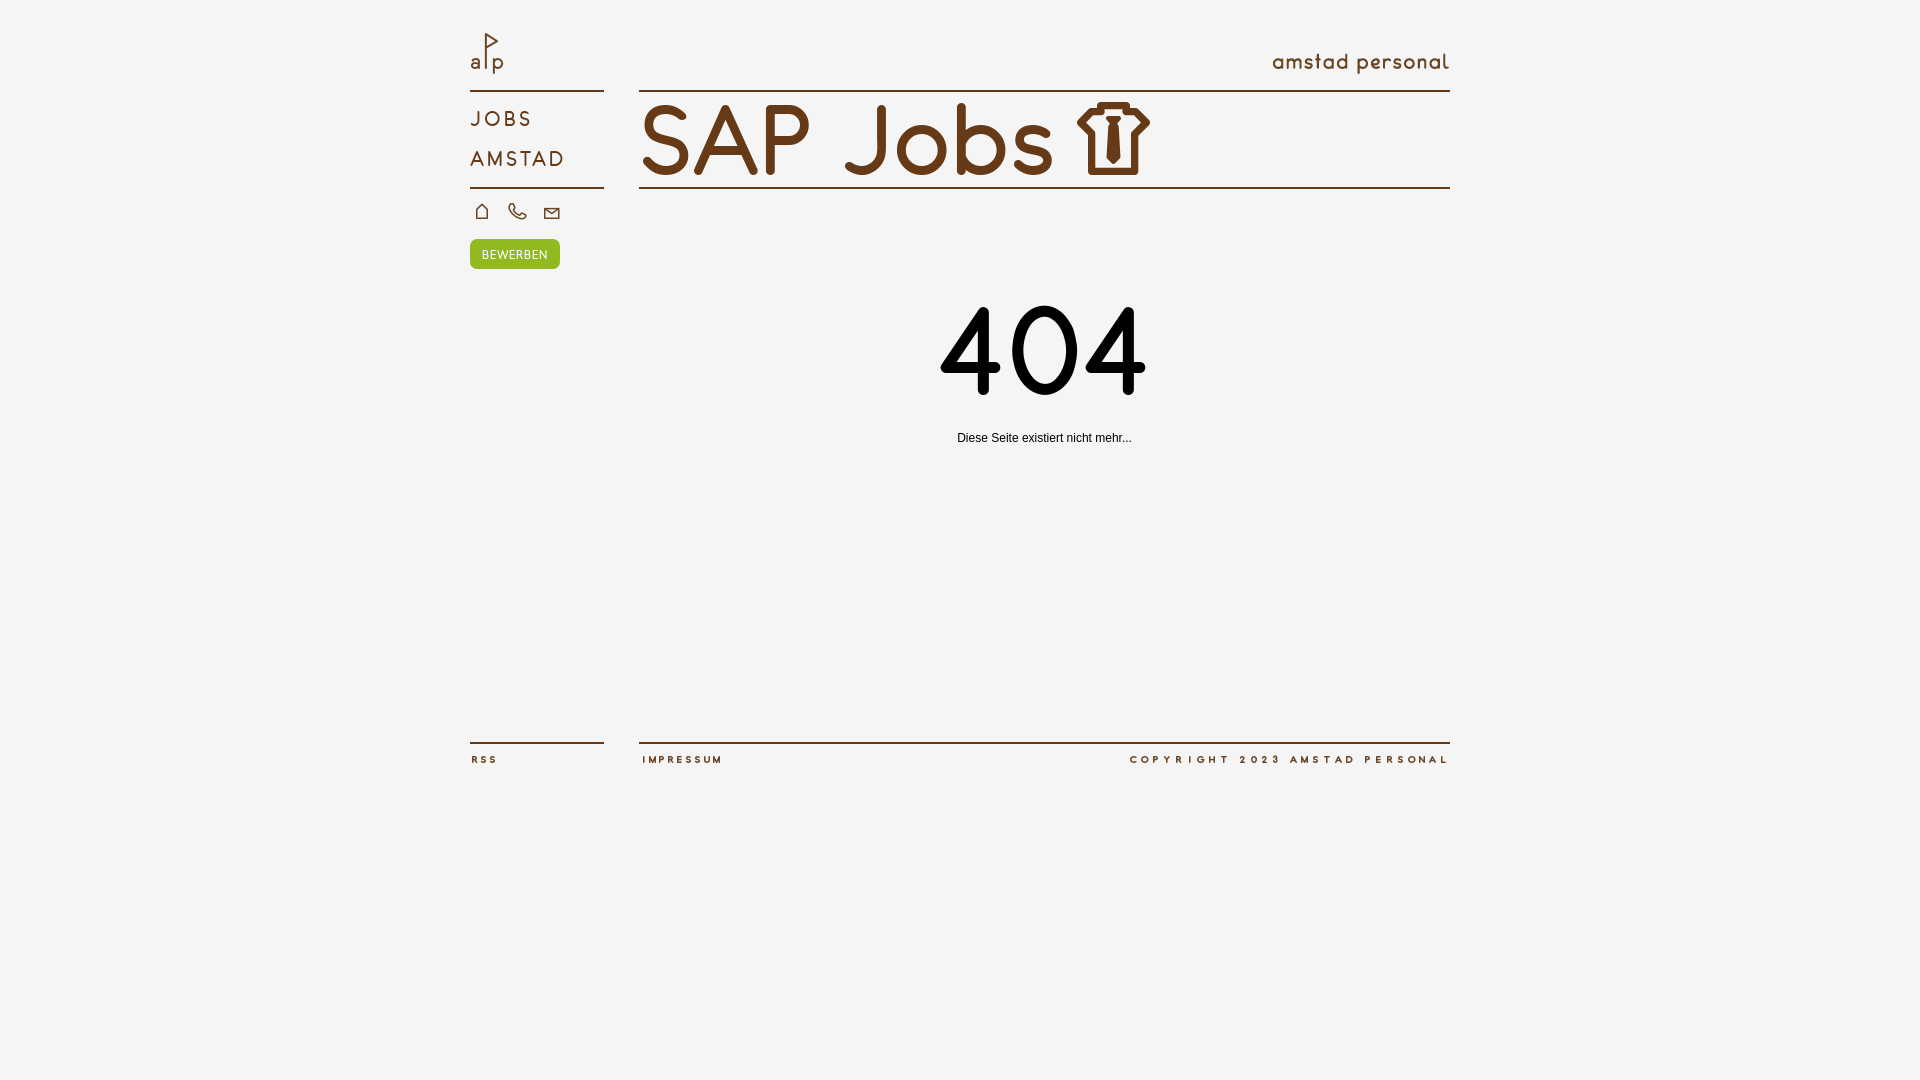 The image size is (1920, 1080). I want to click on Kontakt, so click(482, 214).